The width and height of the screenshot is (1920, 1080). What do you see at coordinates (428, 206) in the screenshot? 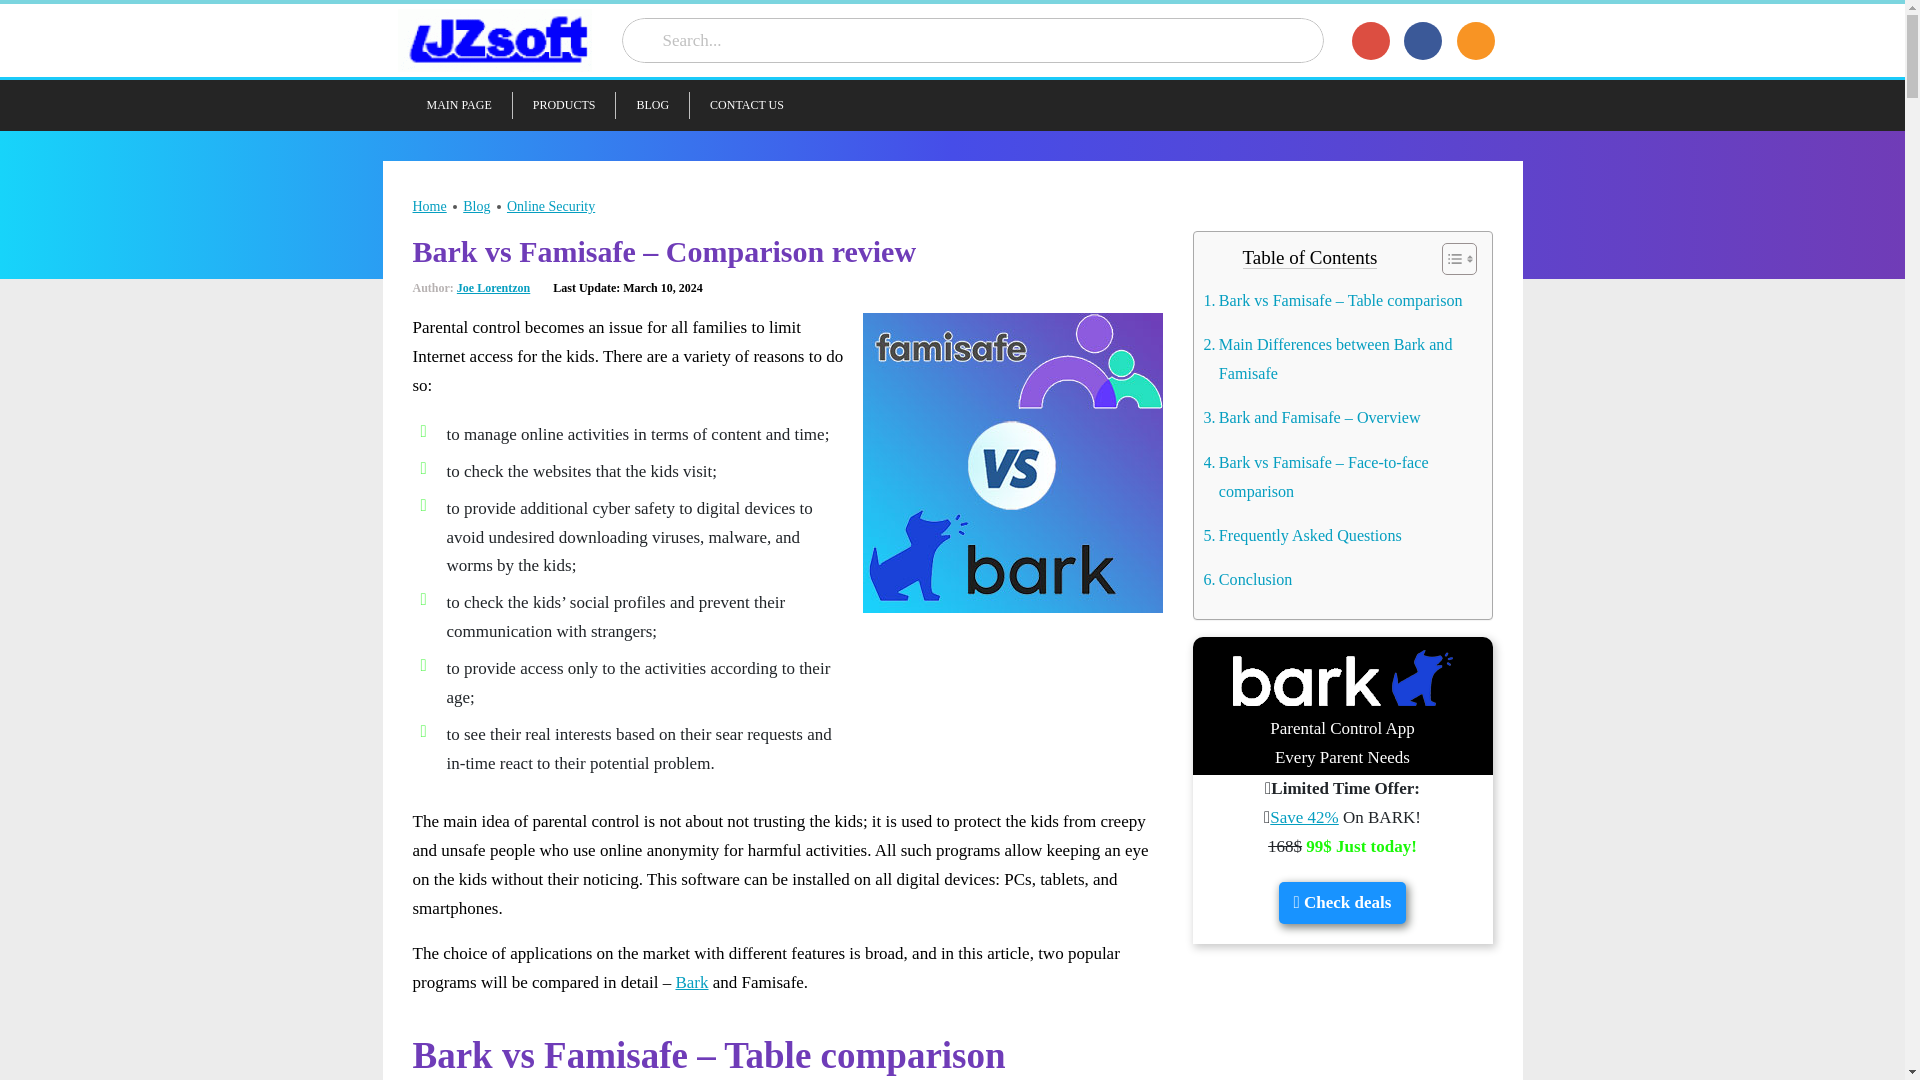
I see `Home` at bounding box center [428, 206].